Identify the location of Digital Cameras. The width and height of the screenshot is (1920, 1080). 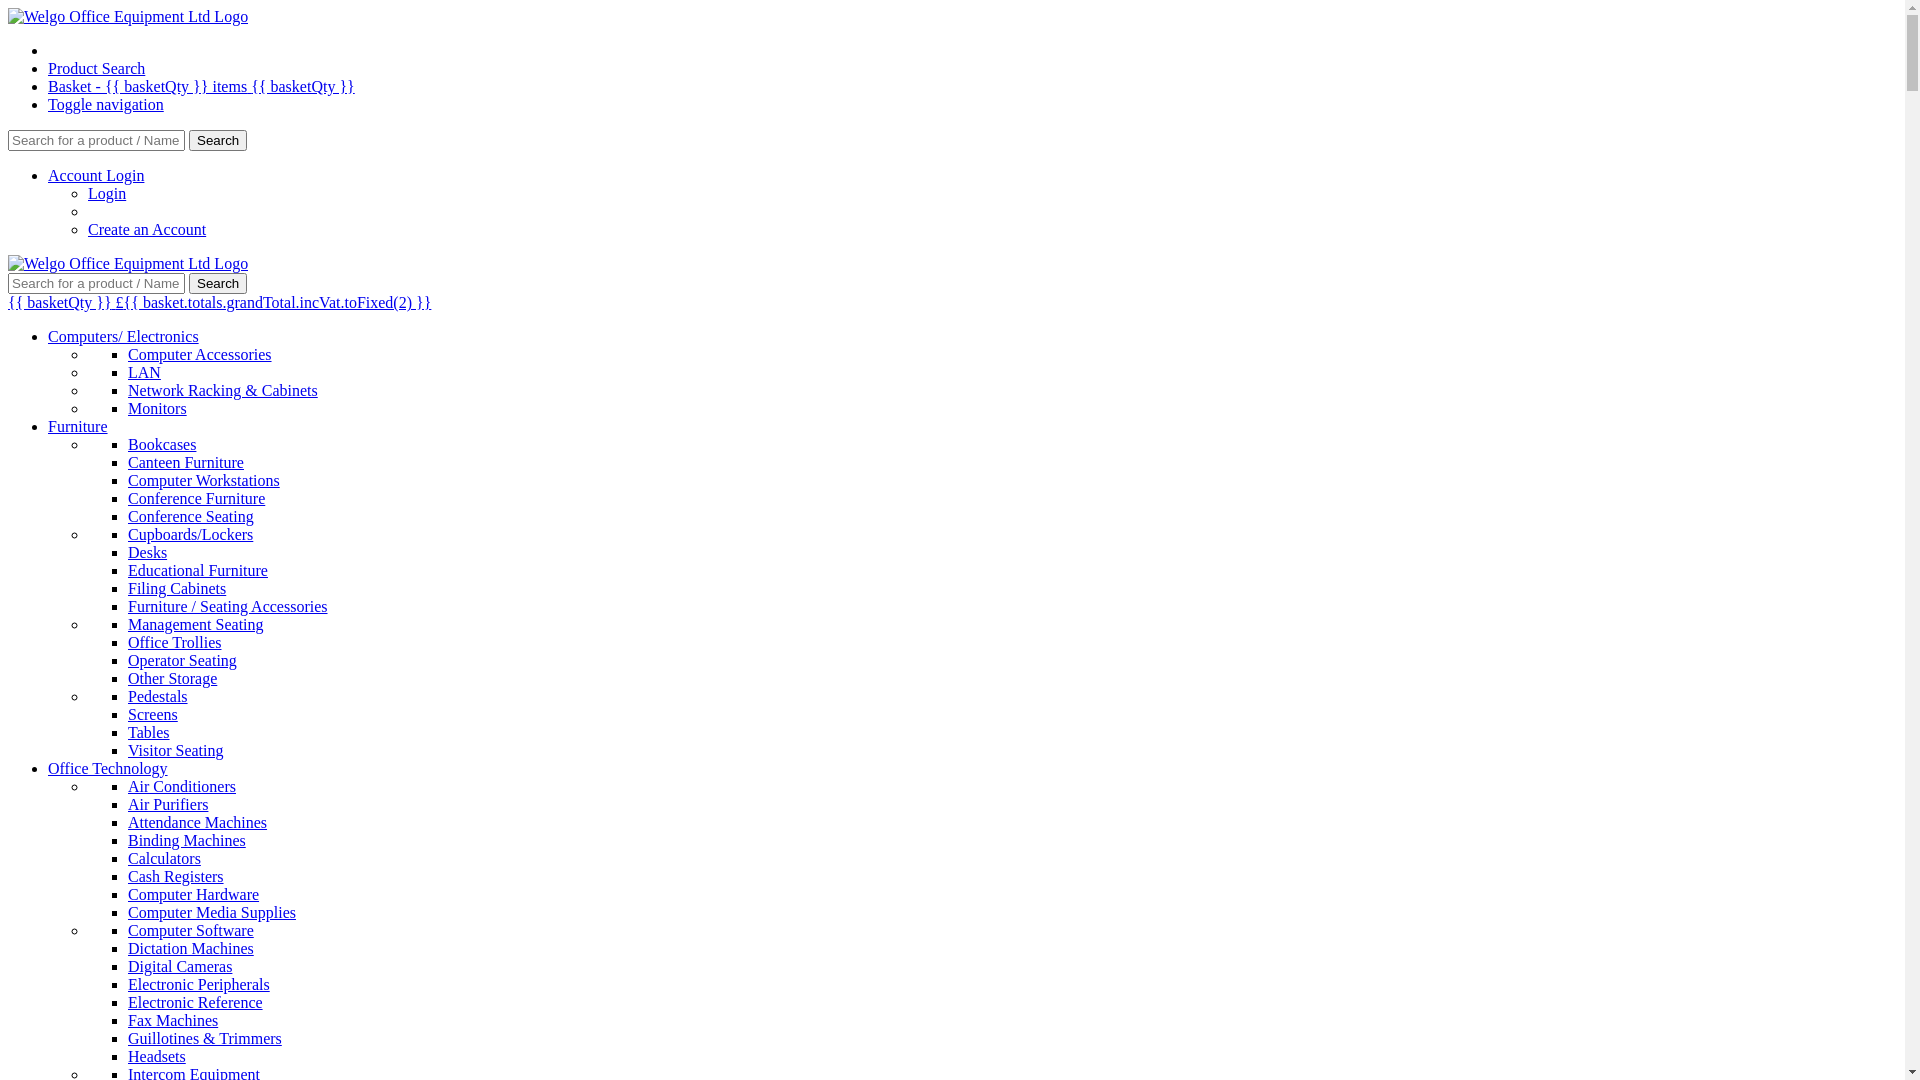
(180, 966).